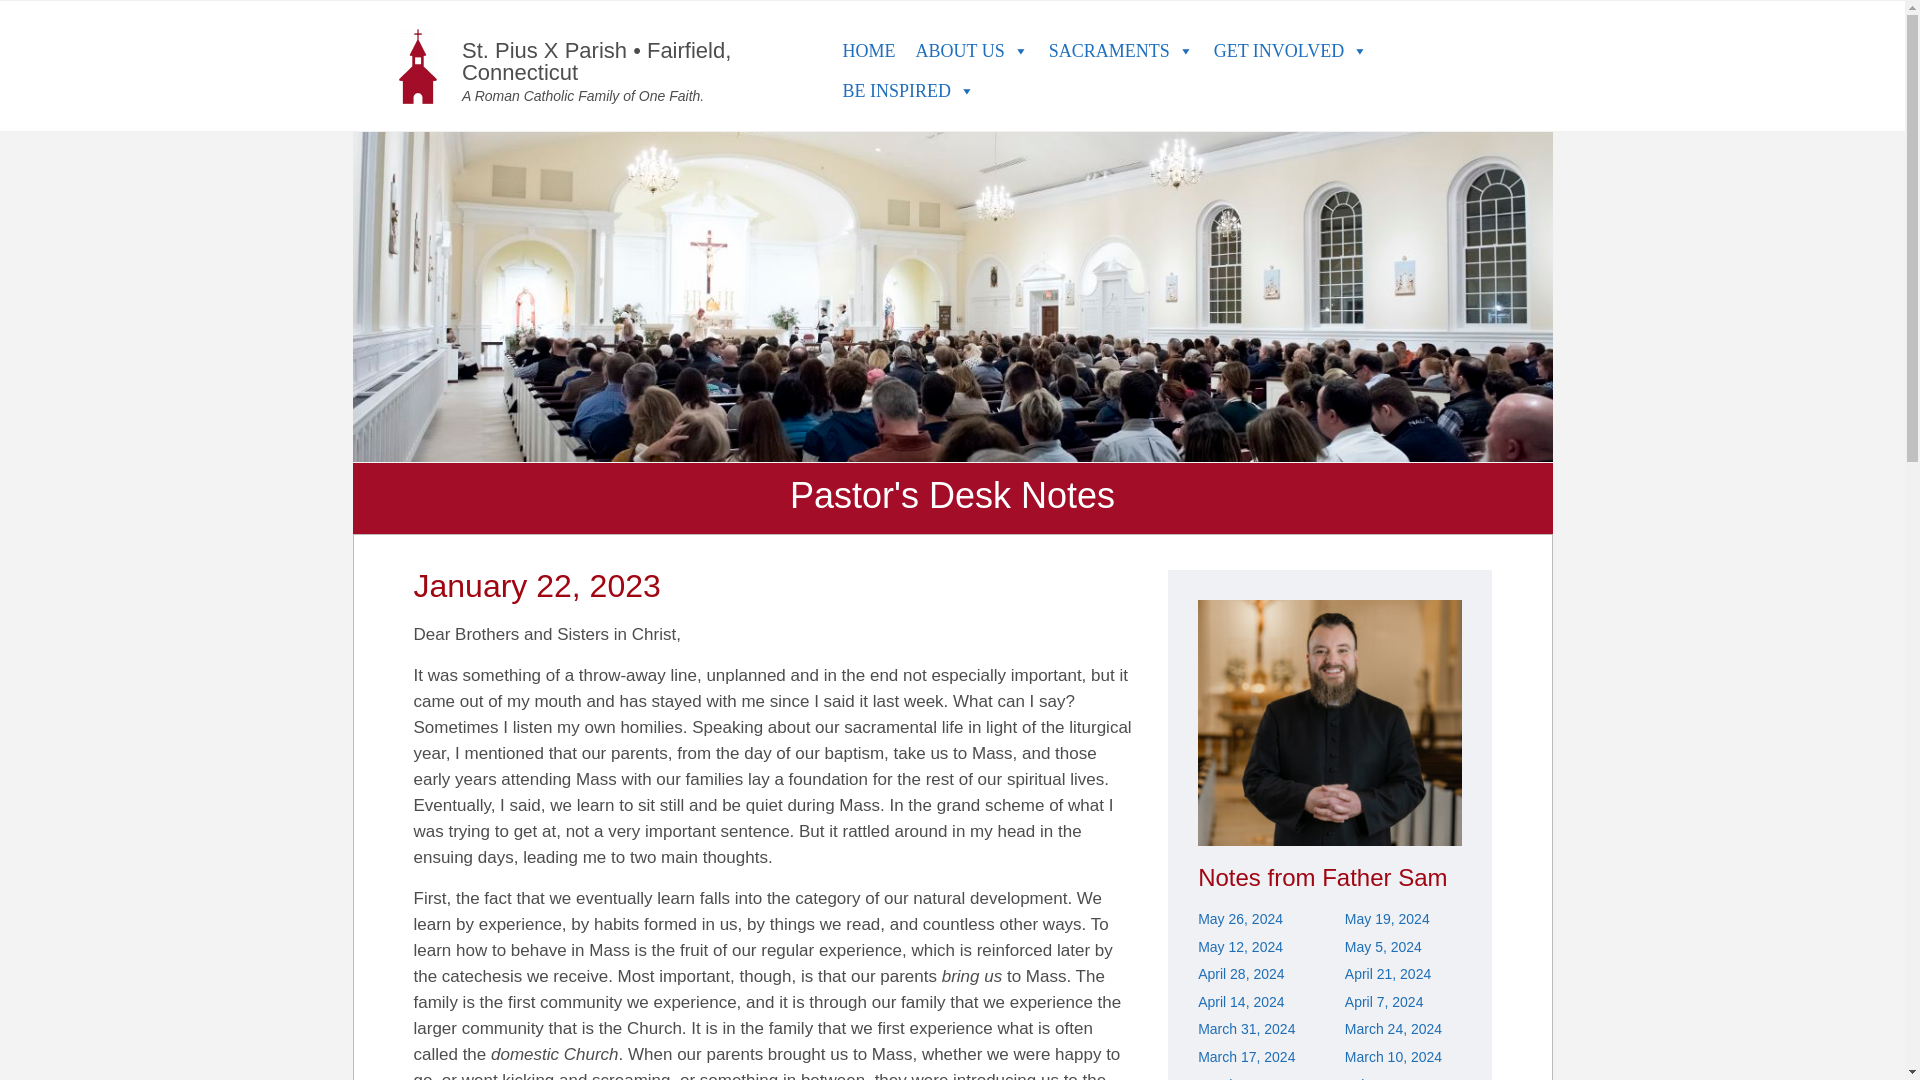  I want to click on GET INVOLVED, so click(1290, 51).